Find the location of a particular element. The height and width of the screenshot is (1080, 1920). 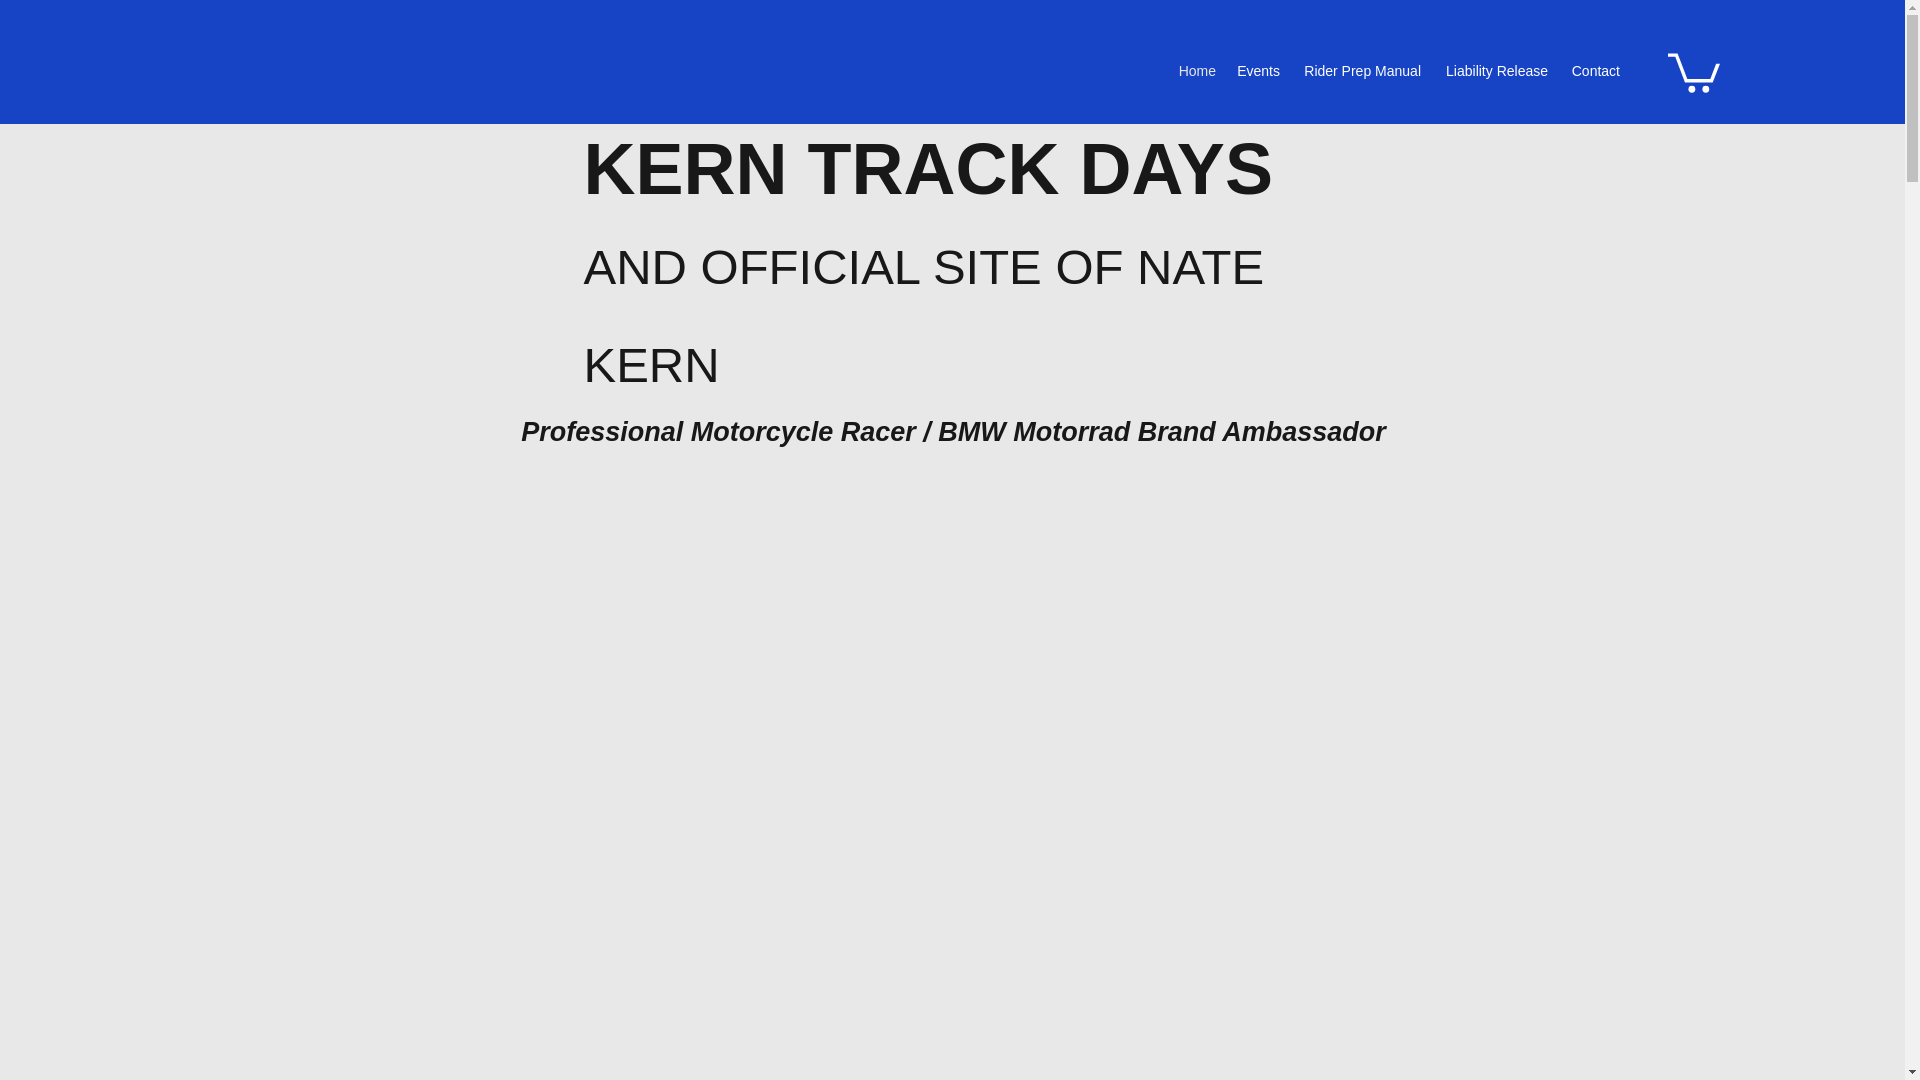

Events is located at coordinates (1258, 70).